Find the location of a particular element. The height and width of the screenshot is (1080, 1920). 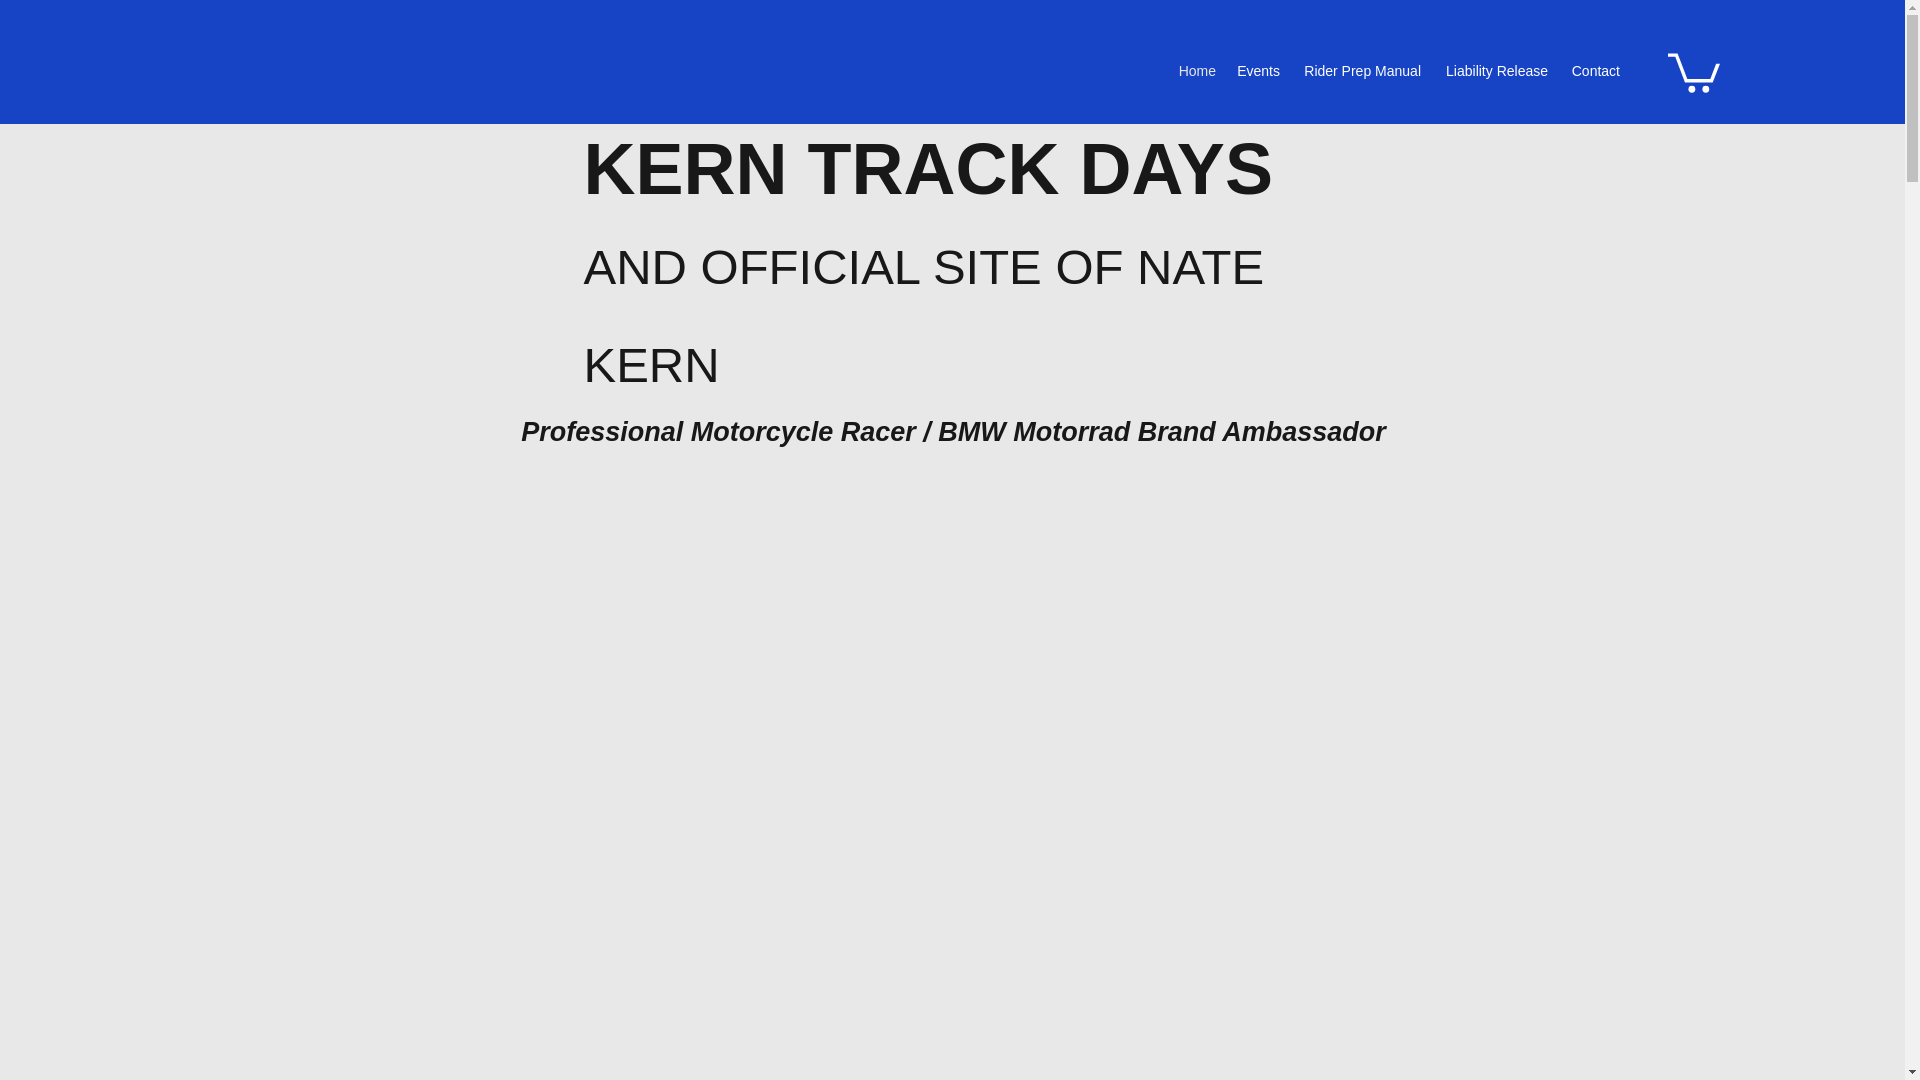

Events is located at coordinates (1258, 70).